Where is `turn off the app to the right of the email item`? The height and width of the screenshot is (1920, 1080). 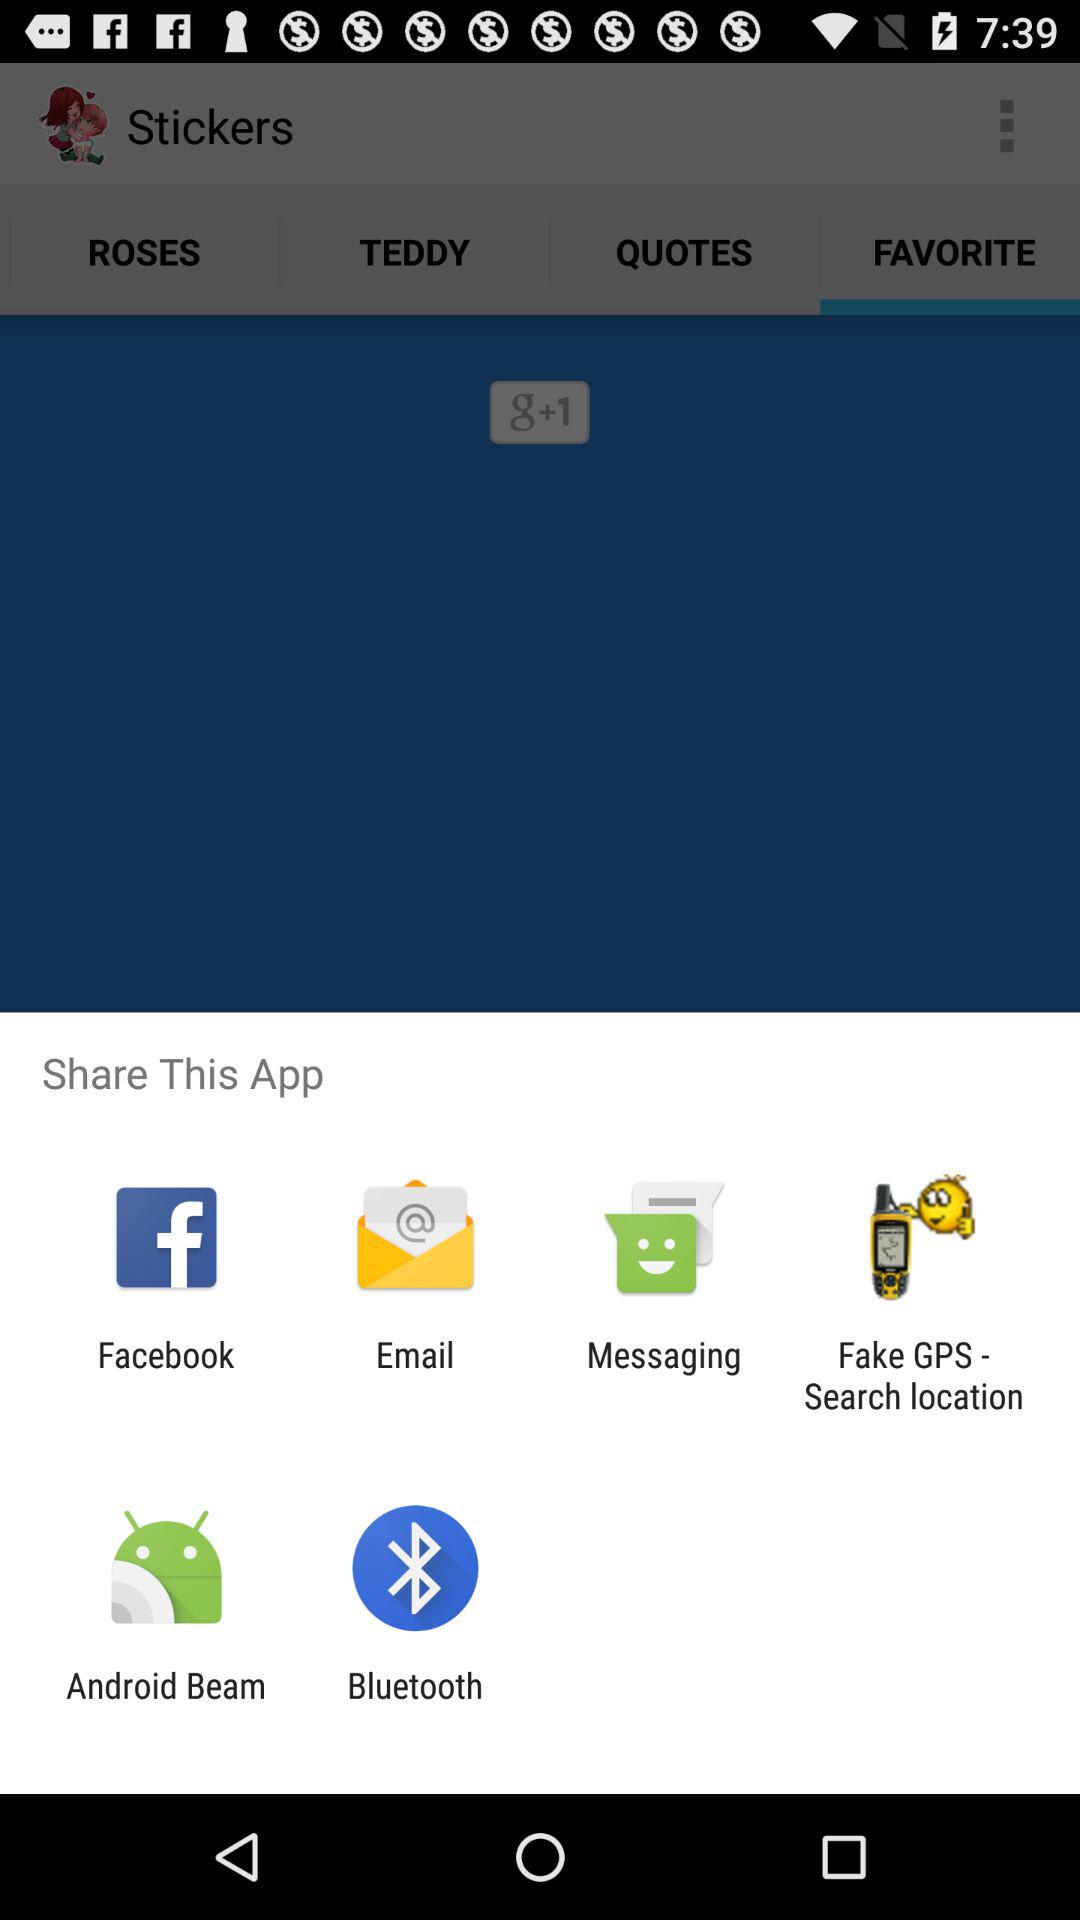 turn off the app to the right of the email item is located at coordinates (664, 1375).